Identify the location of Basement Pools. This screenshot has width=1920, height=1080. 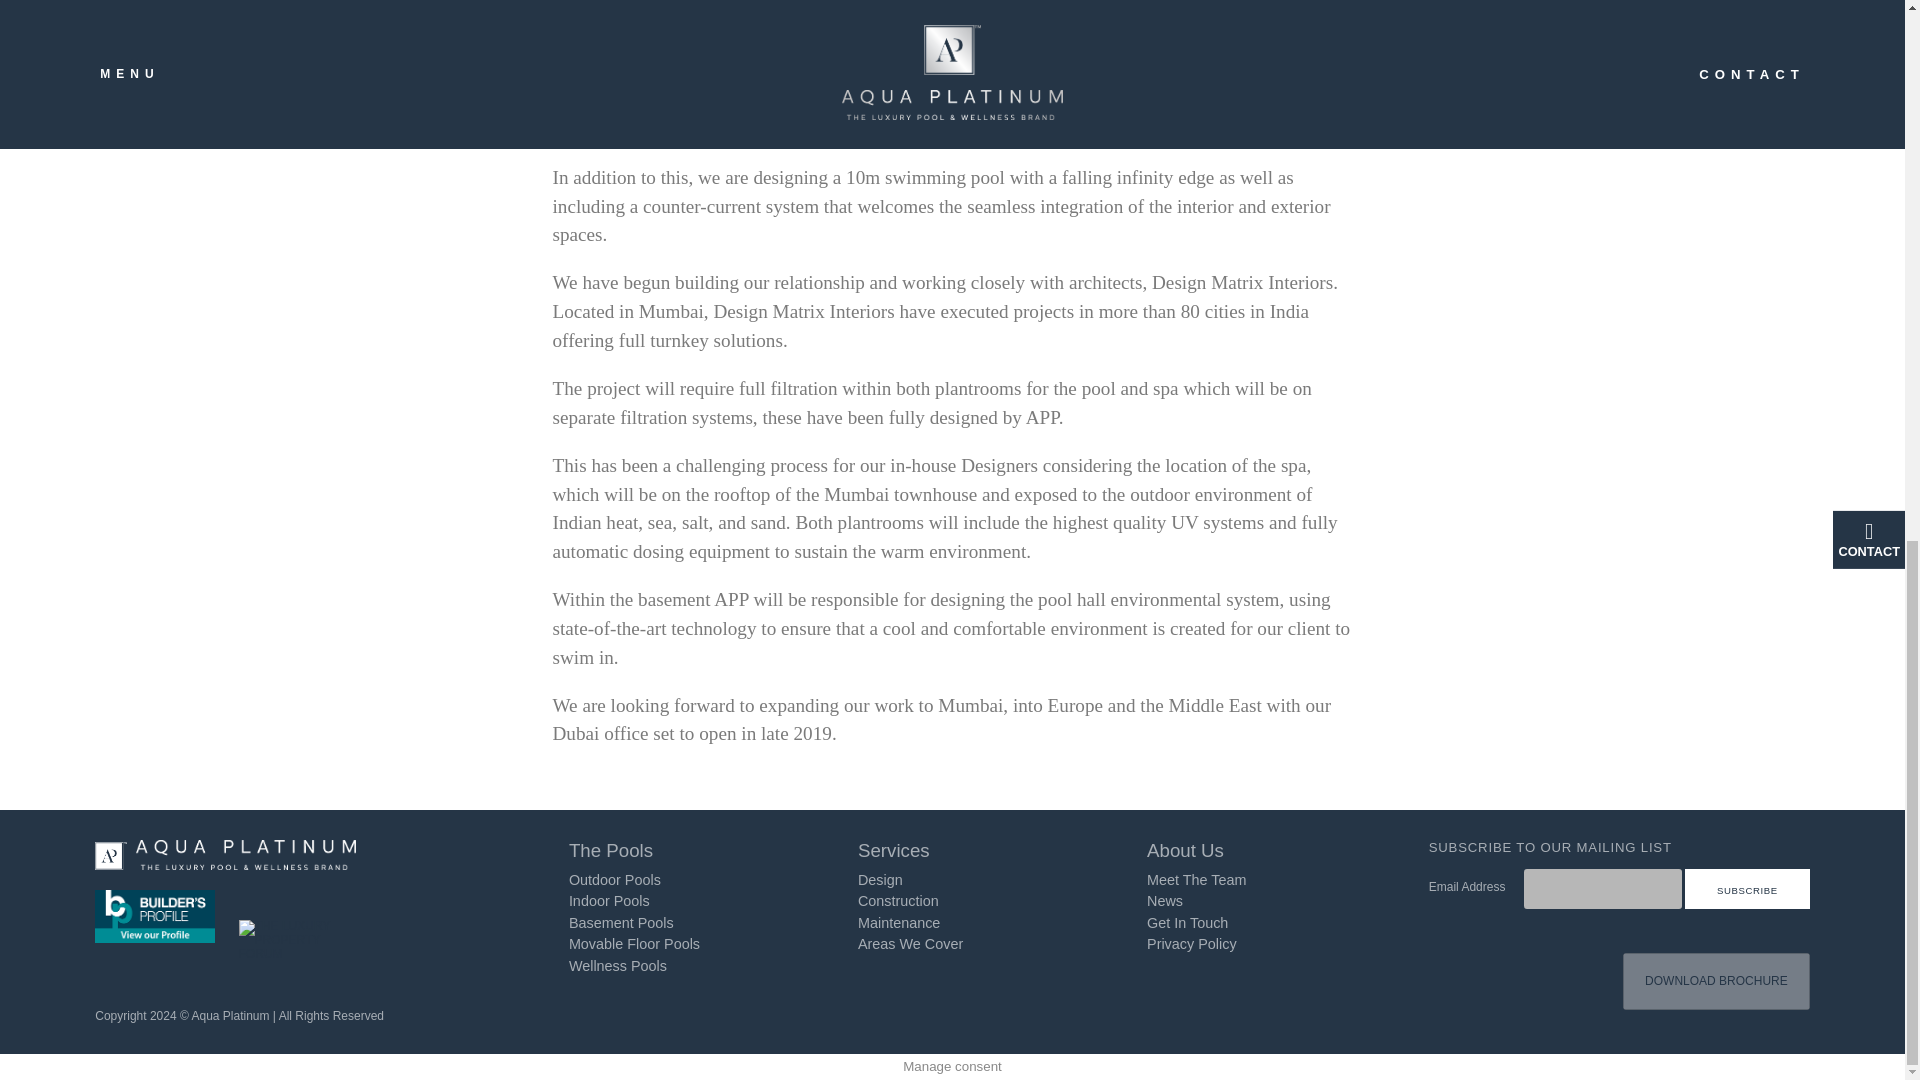
(620, 922).